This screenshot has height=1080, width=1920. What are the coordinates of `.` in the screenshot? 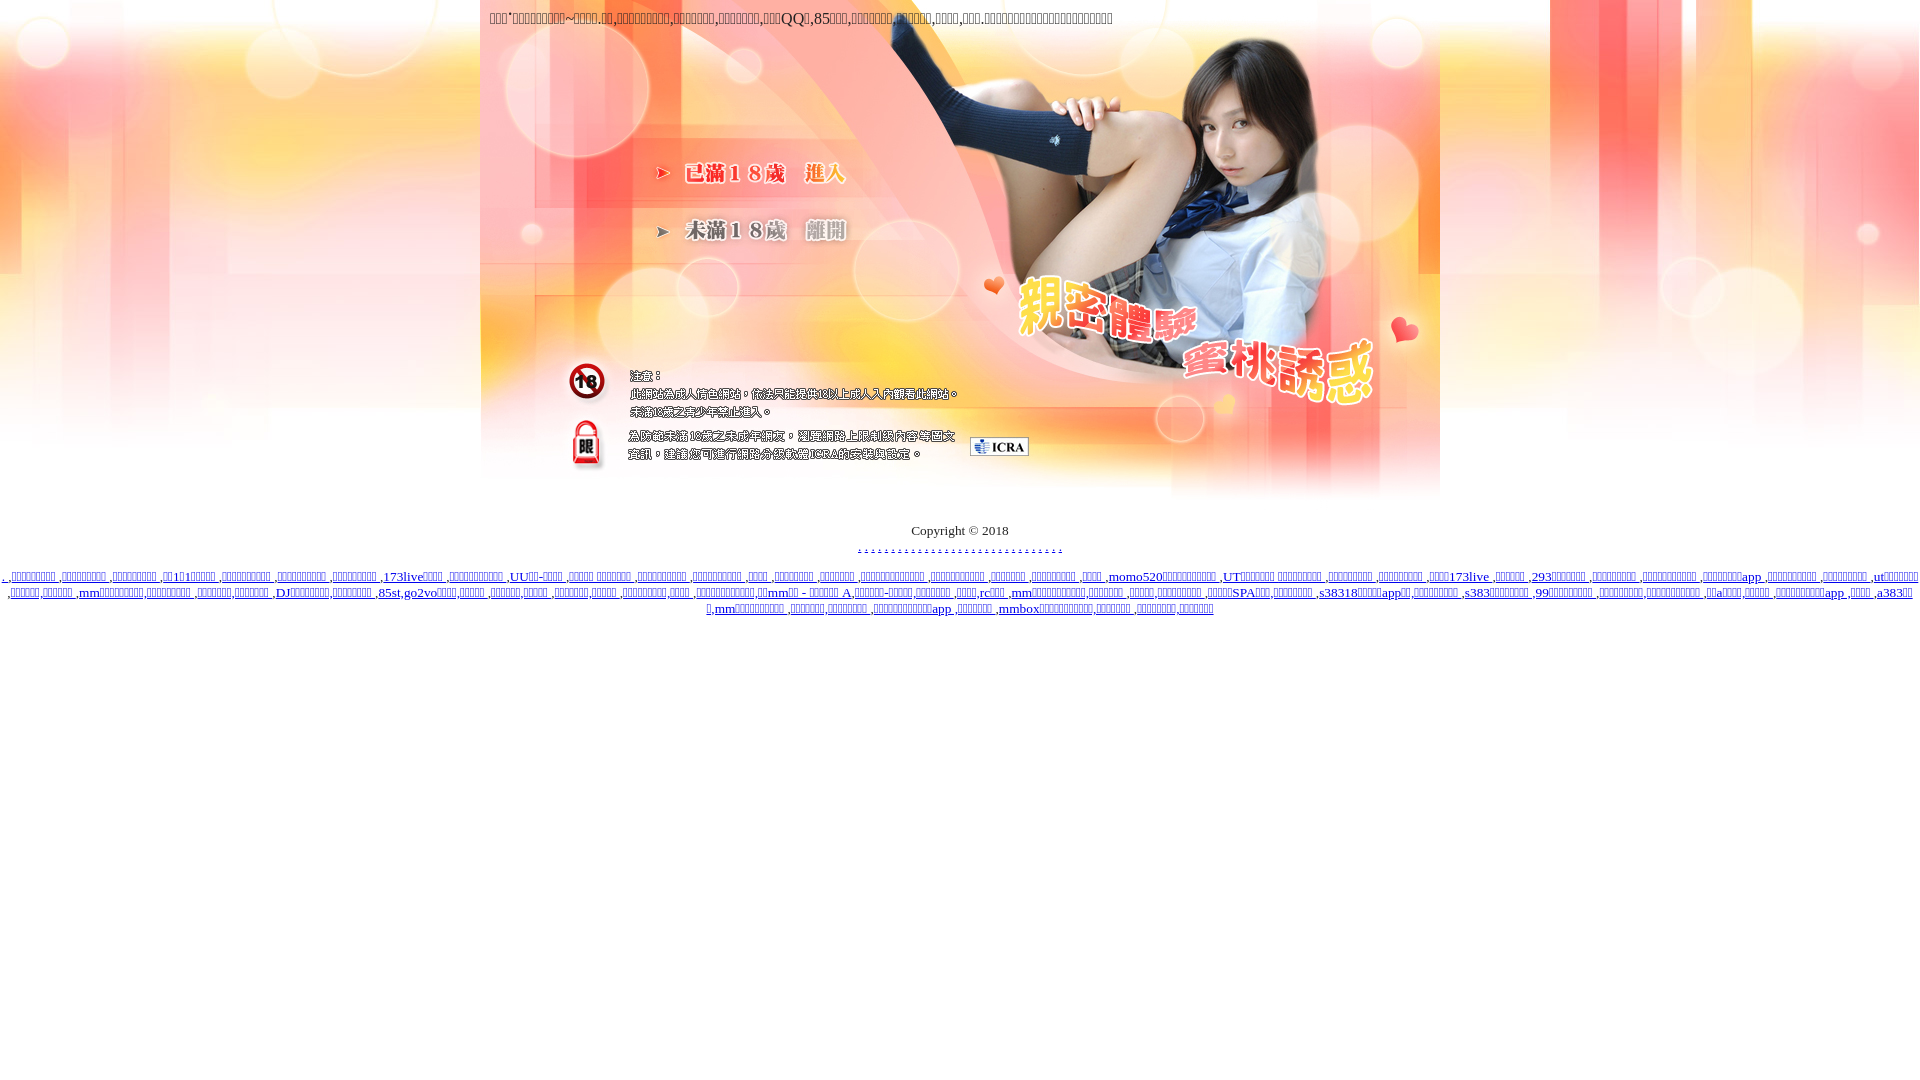 It's located at (872, 546).